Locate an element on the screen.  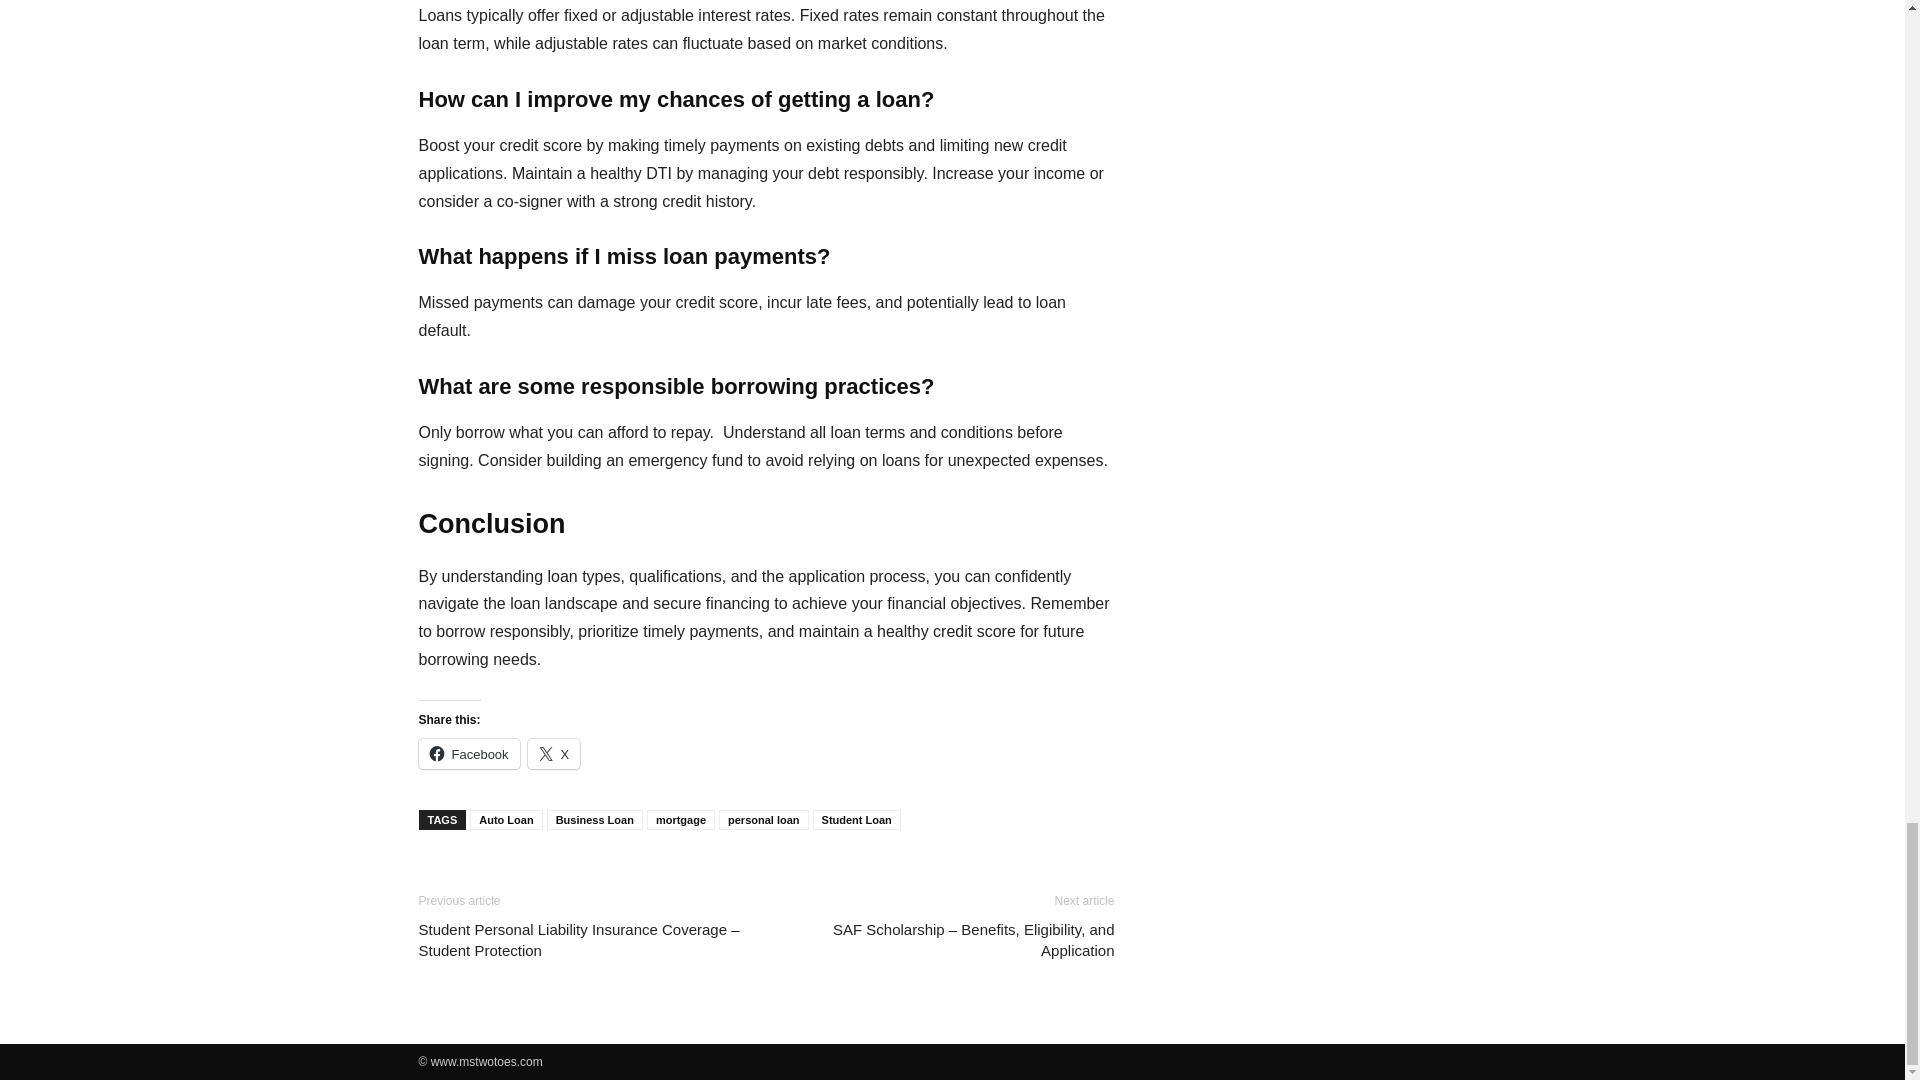
Click to share on Facebook is located at coordinates (468, 753).